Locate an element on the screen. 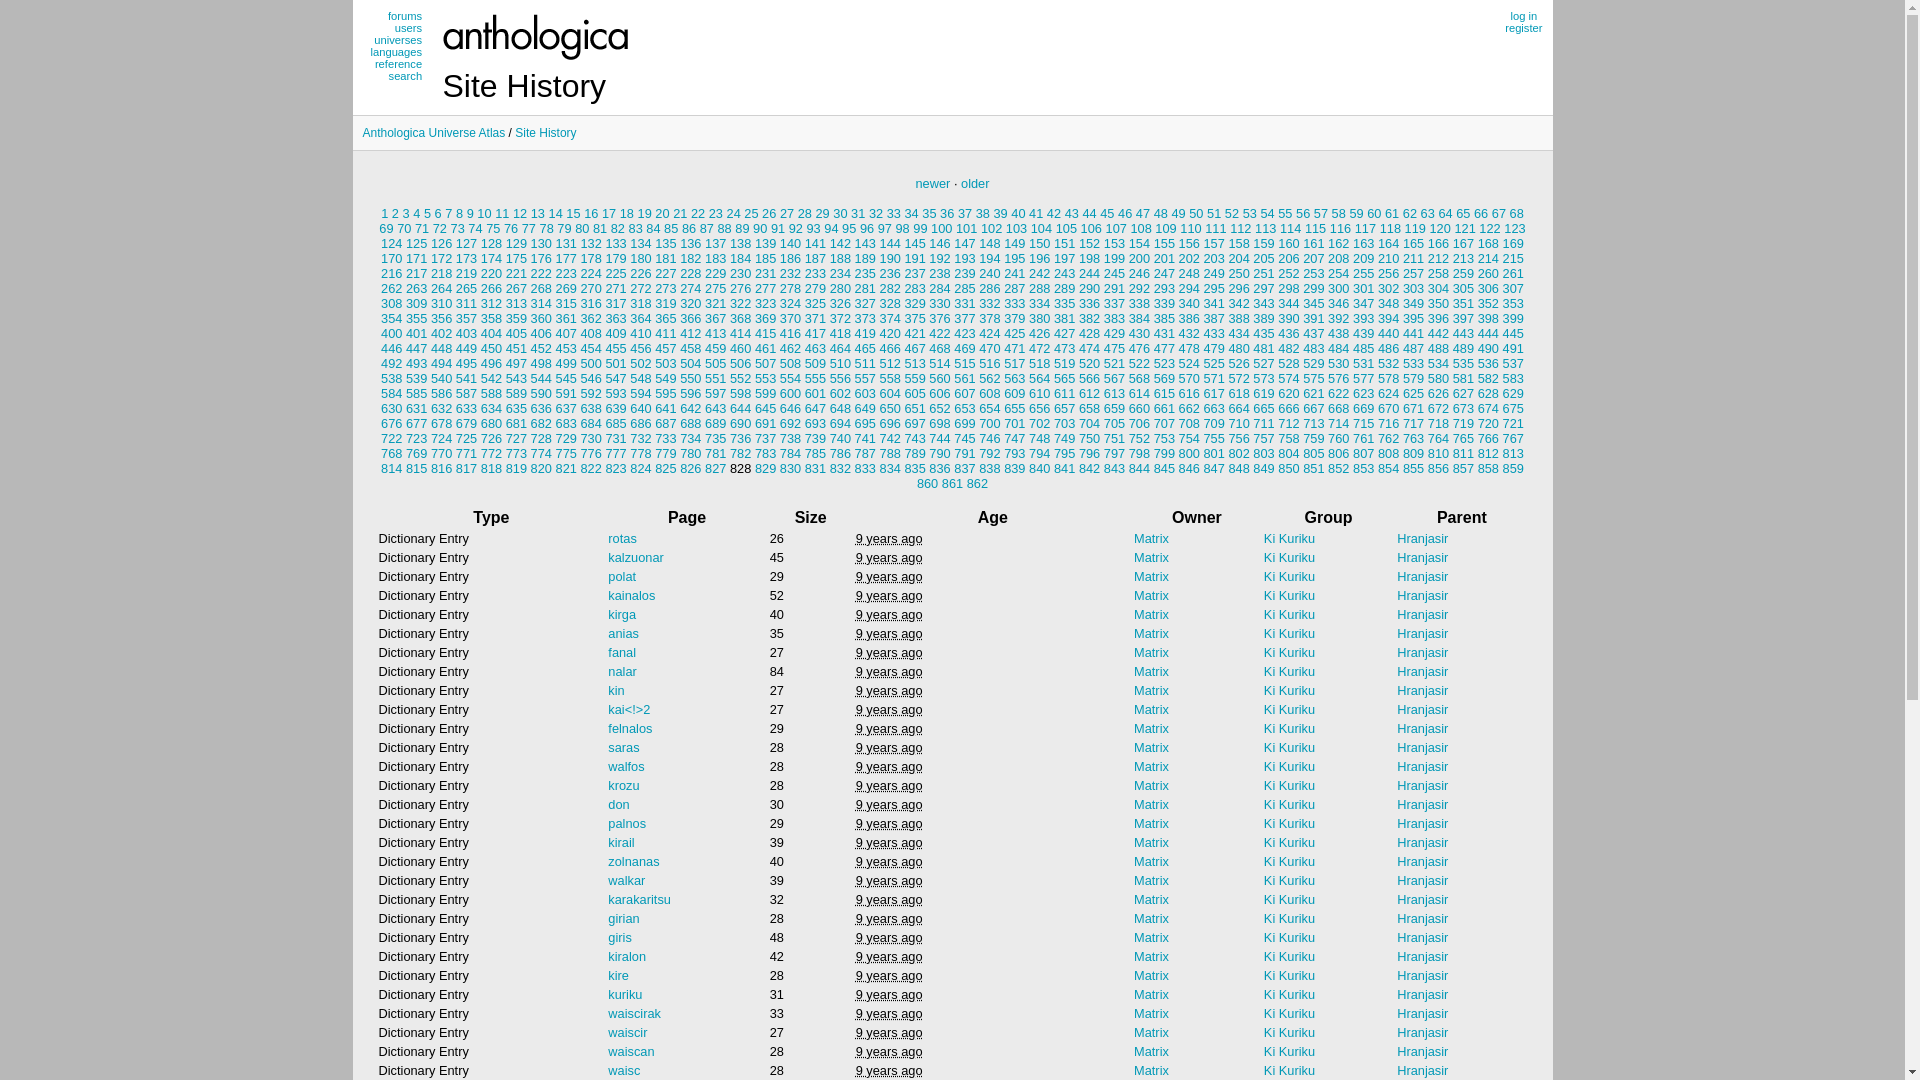  12 is located at coordinates (520, 214).